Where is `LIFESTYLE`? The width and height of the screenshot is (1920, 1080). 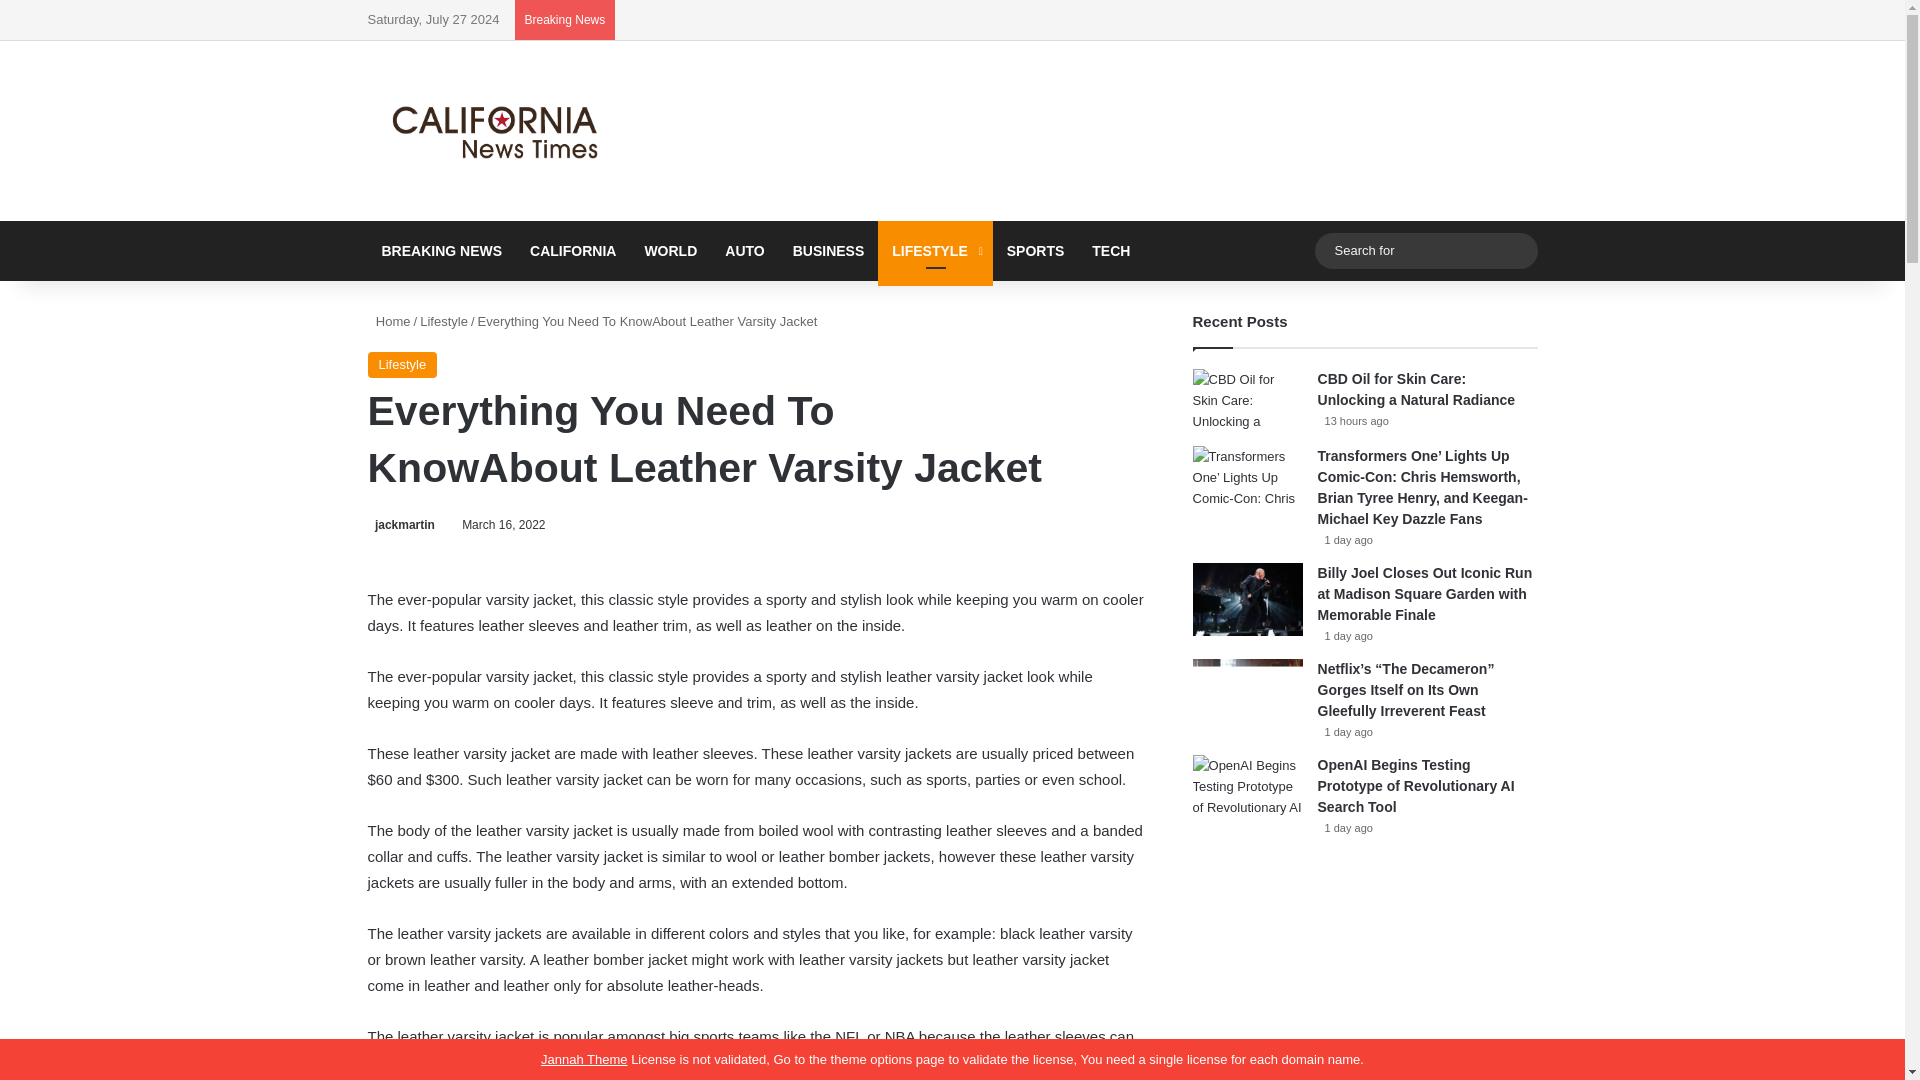 LIFESTYLE is located at coordinates (934, 250).